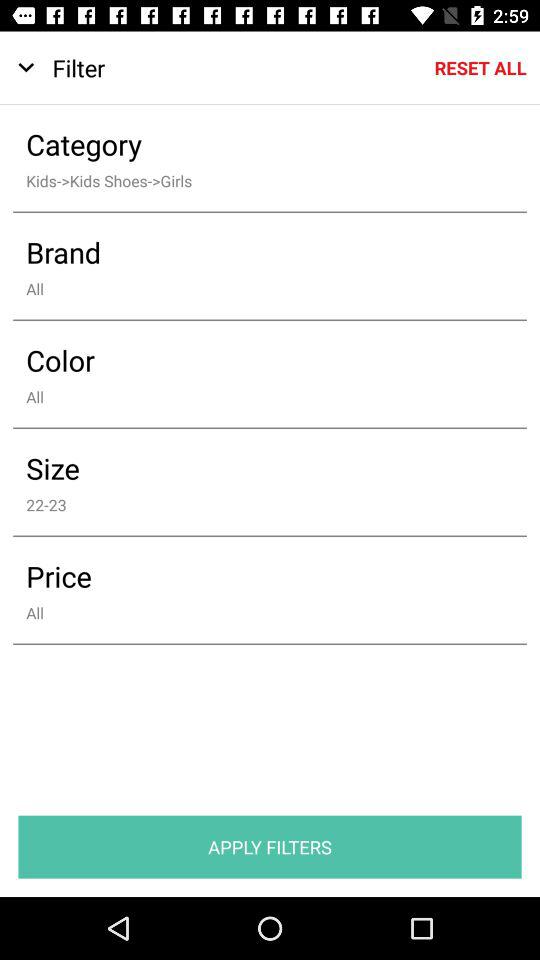  What do you see at coordinates (256, 180) in the screenshot?
I see `turn off the kids kids shoes icon` at bounding box center [256, 180].